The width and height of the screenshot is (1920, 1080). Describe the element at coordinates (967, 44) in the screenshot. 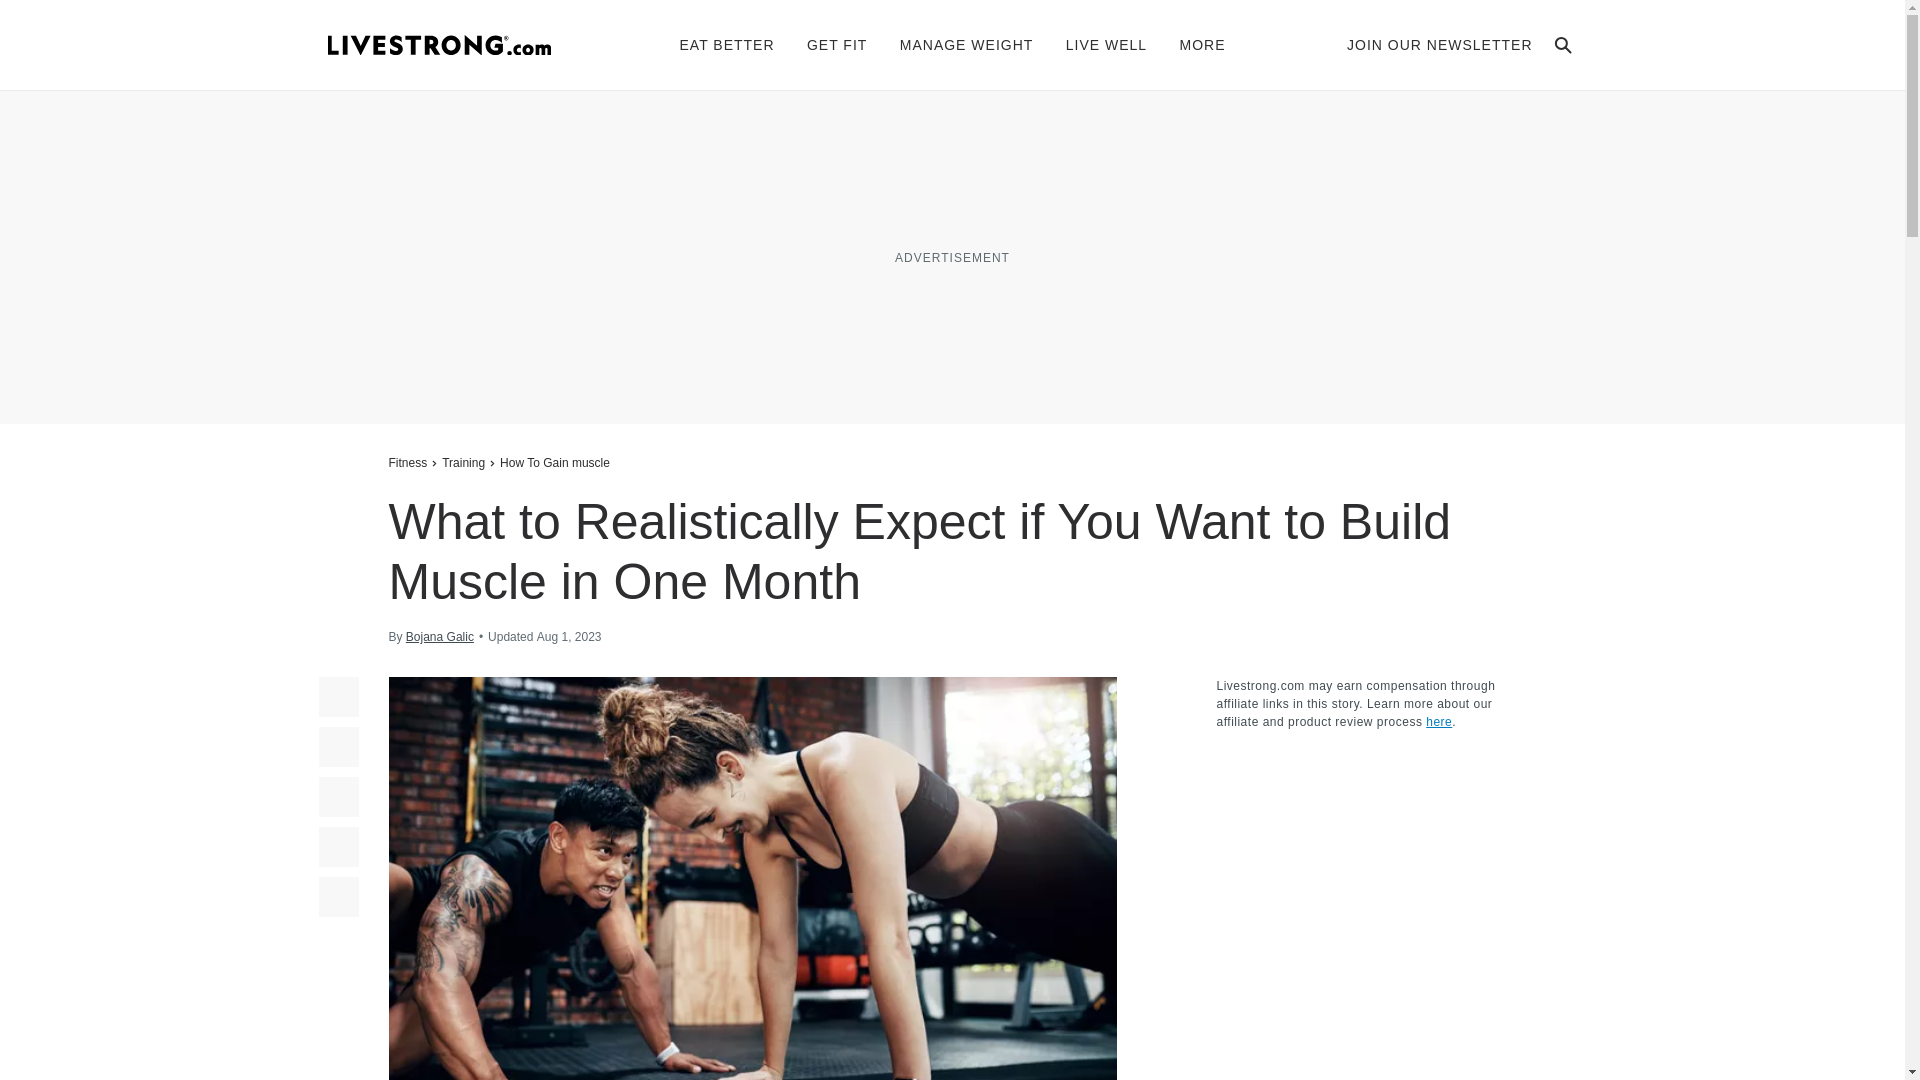

I see `MANAGE WEIGHT` at that location.